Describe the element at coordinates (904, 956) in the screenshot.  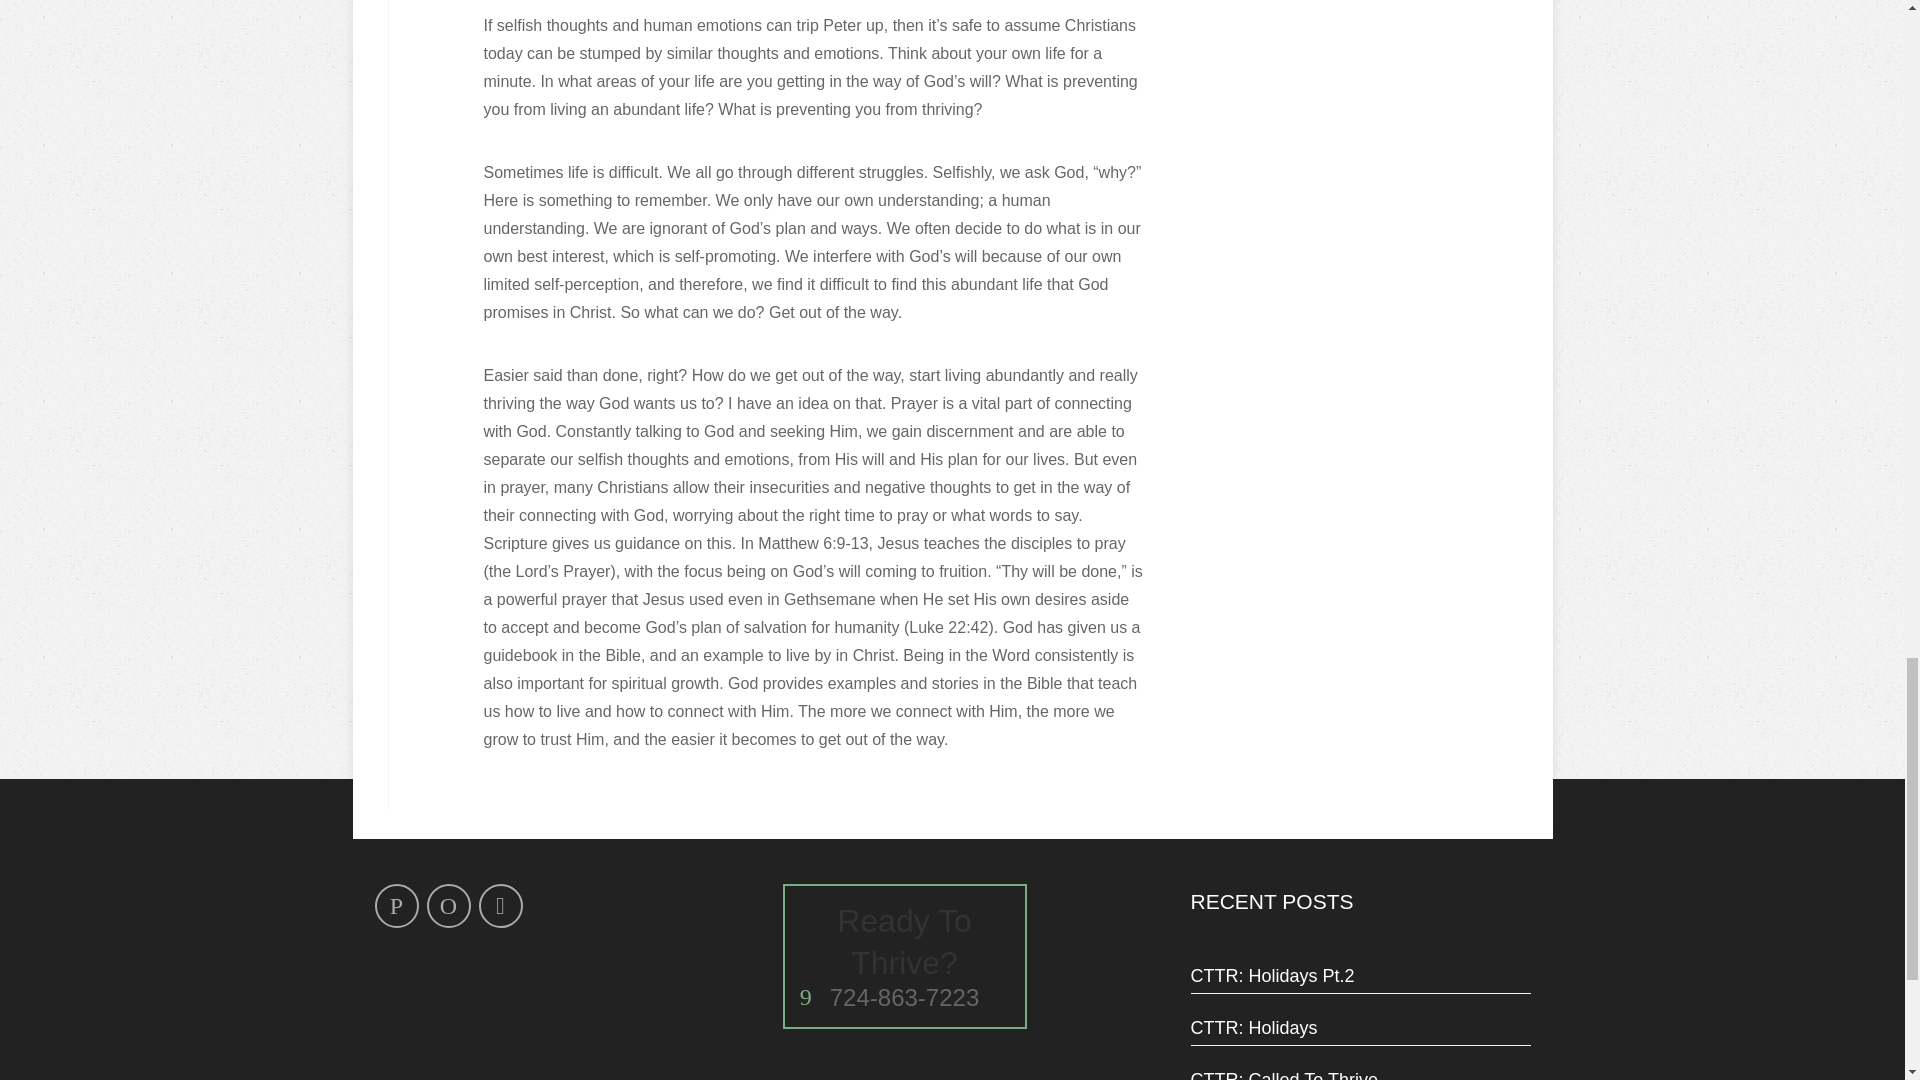
I see `CTTR: Holidays Pt.2` at that location.